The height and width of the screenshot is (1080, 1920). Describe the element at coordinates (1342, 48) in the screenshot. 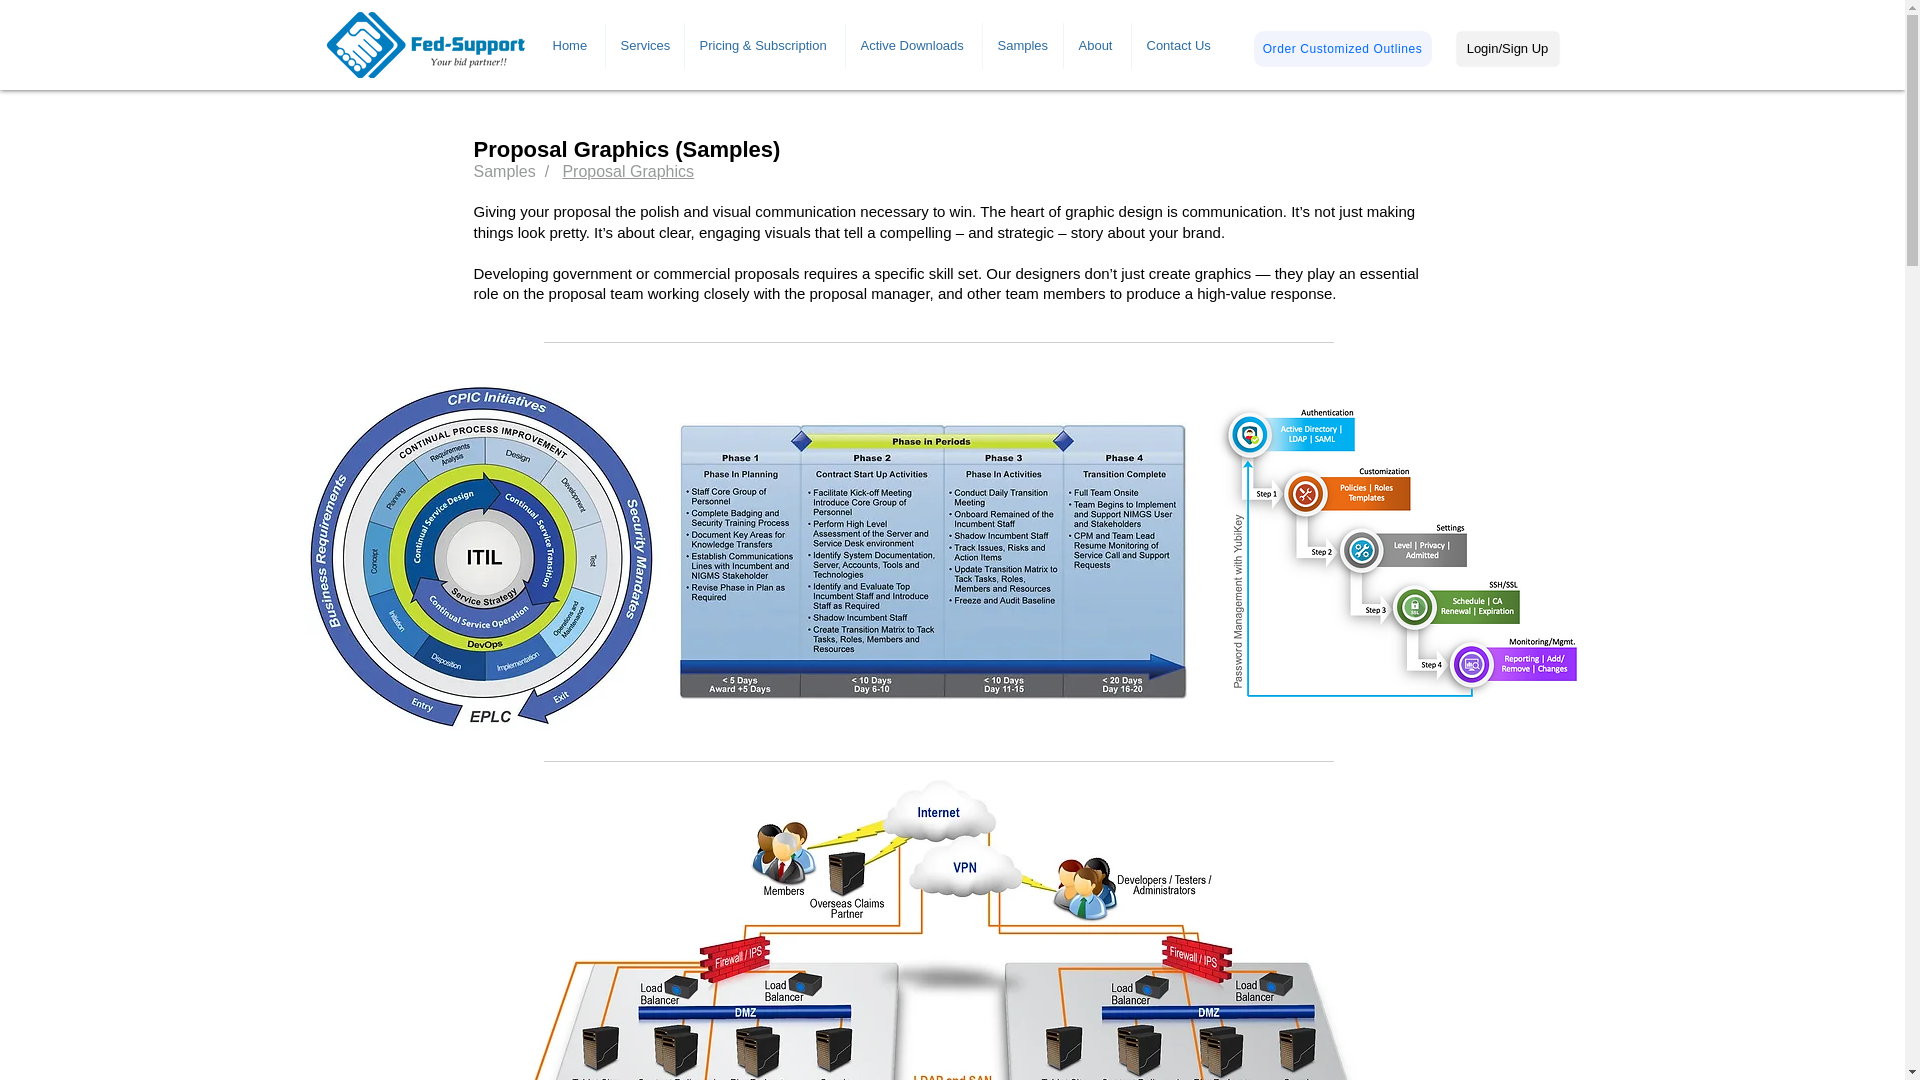

I see `Order Customized Outlines` at that location.